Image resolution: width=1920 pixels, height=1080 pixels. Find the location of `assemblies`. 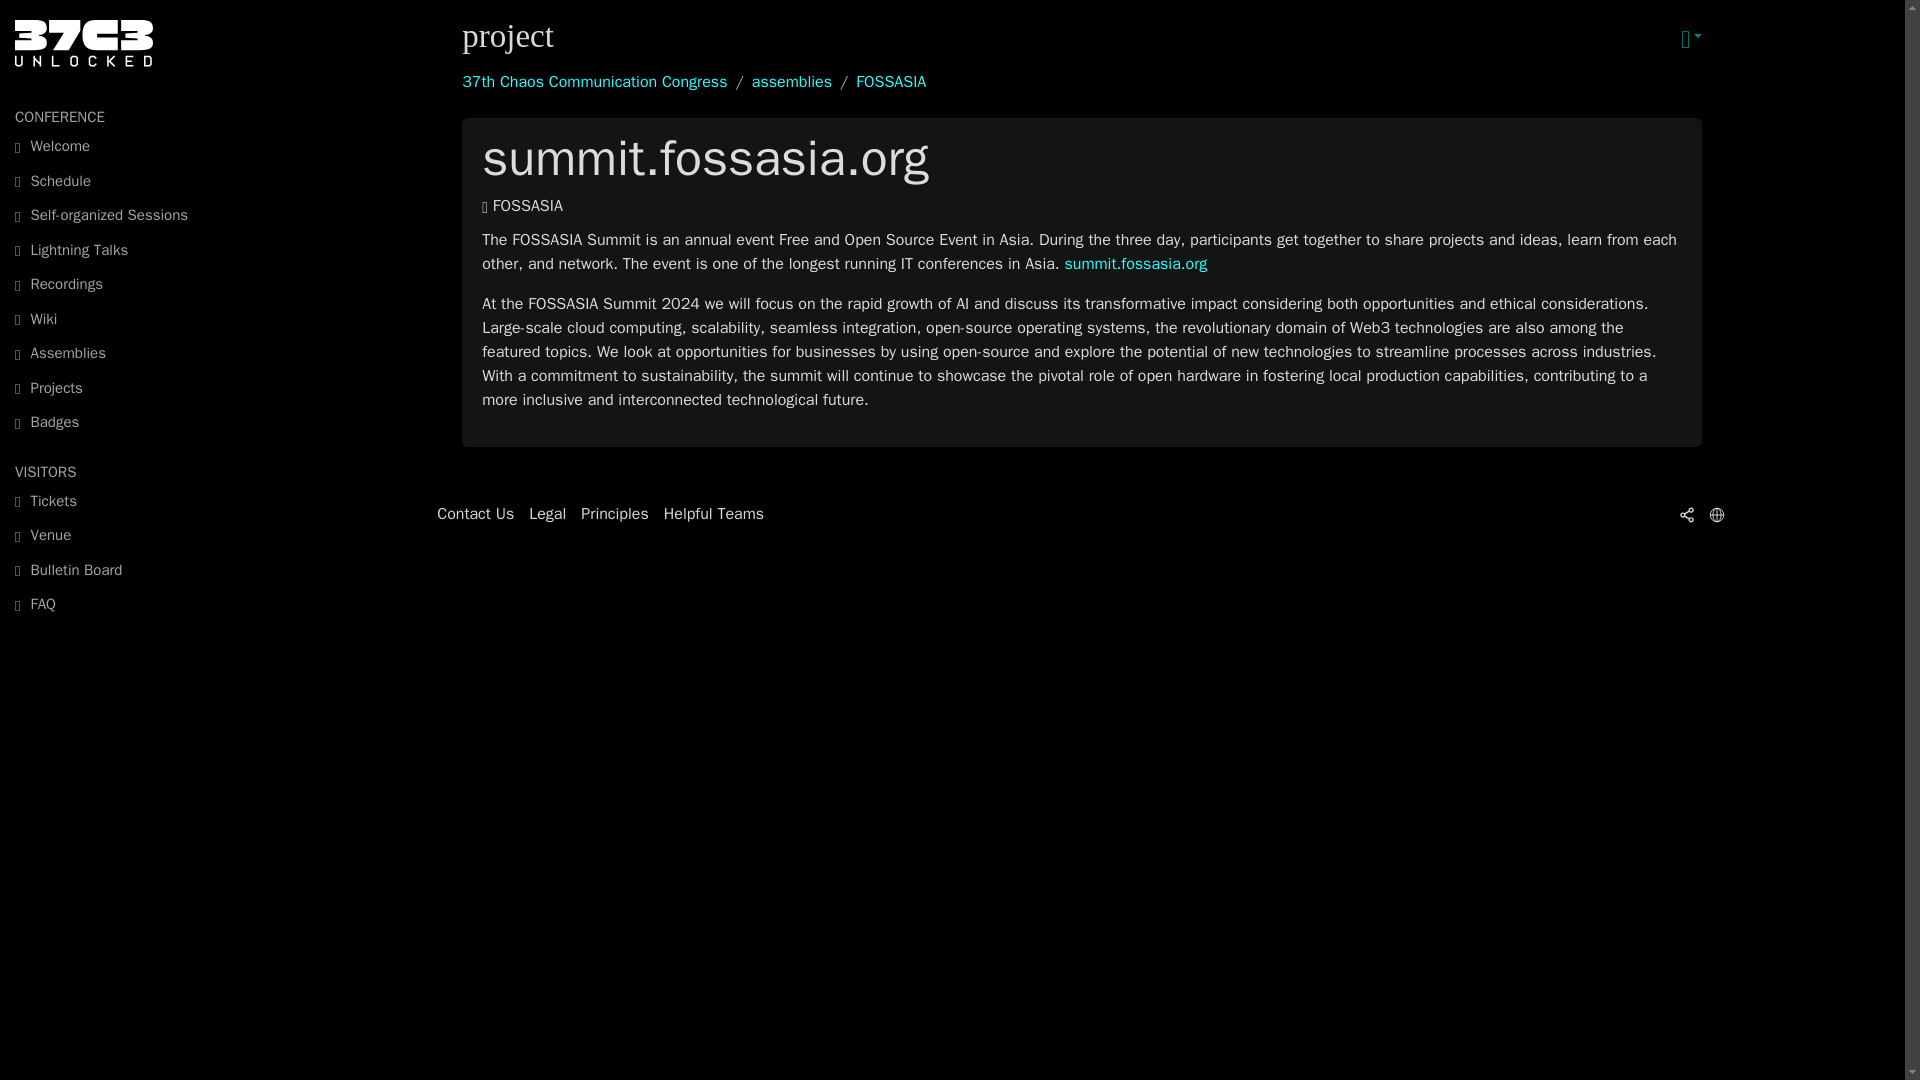

assemblies is located at coordinates (792, 82).